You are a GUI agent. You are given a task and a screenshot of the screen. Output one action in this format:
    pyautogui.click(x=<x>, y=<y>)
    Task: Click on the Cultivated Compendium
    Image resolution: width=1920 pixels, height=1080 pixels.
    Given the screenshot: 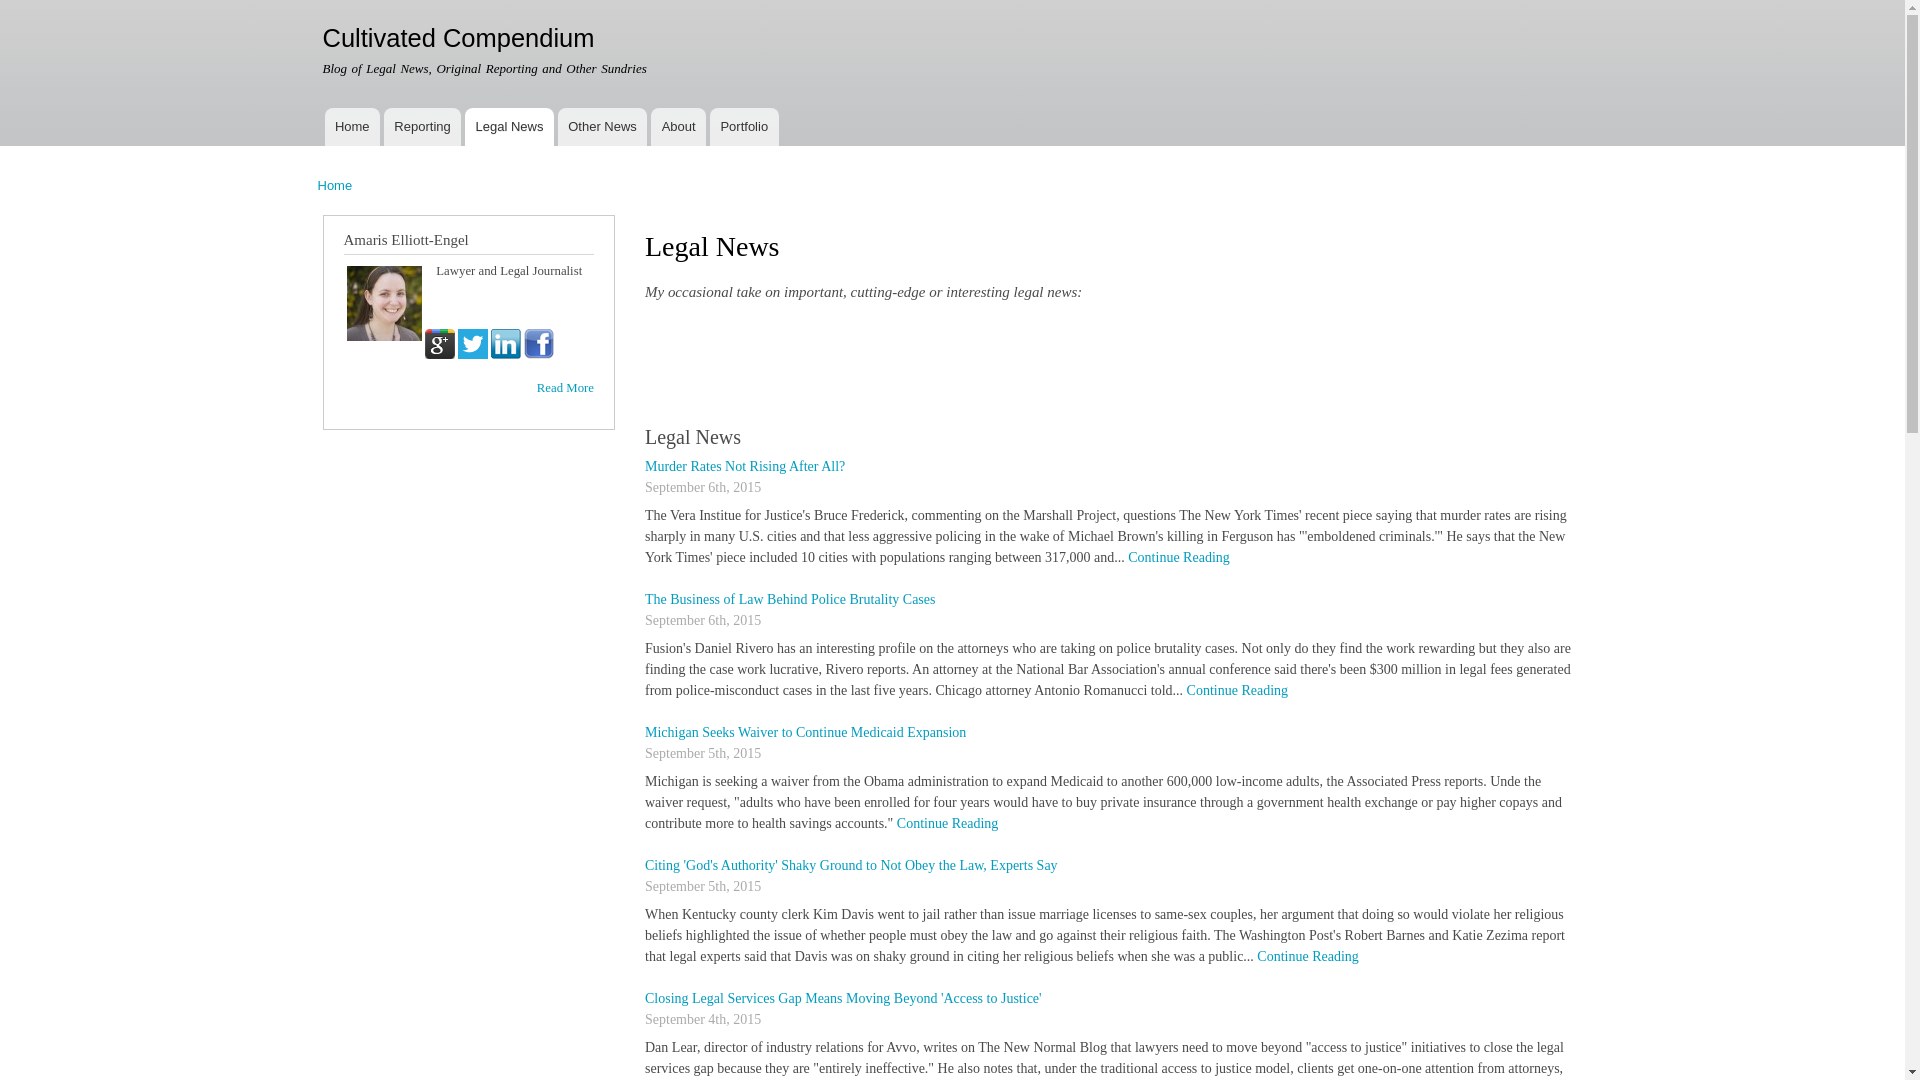 What is the action you would take?
    pyautogui.click(x=351, y=126)
    